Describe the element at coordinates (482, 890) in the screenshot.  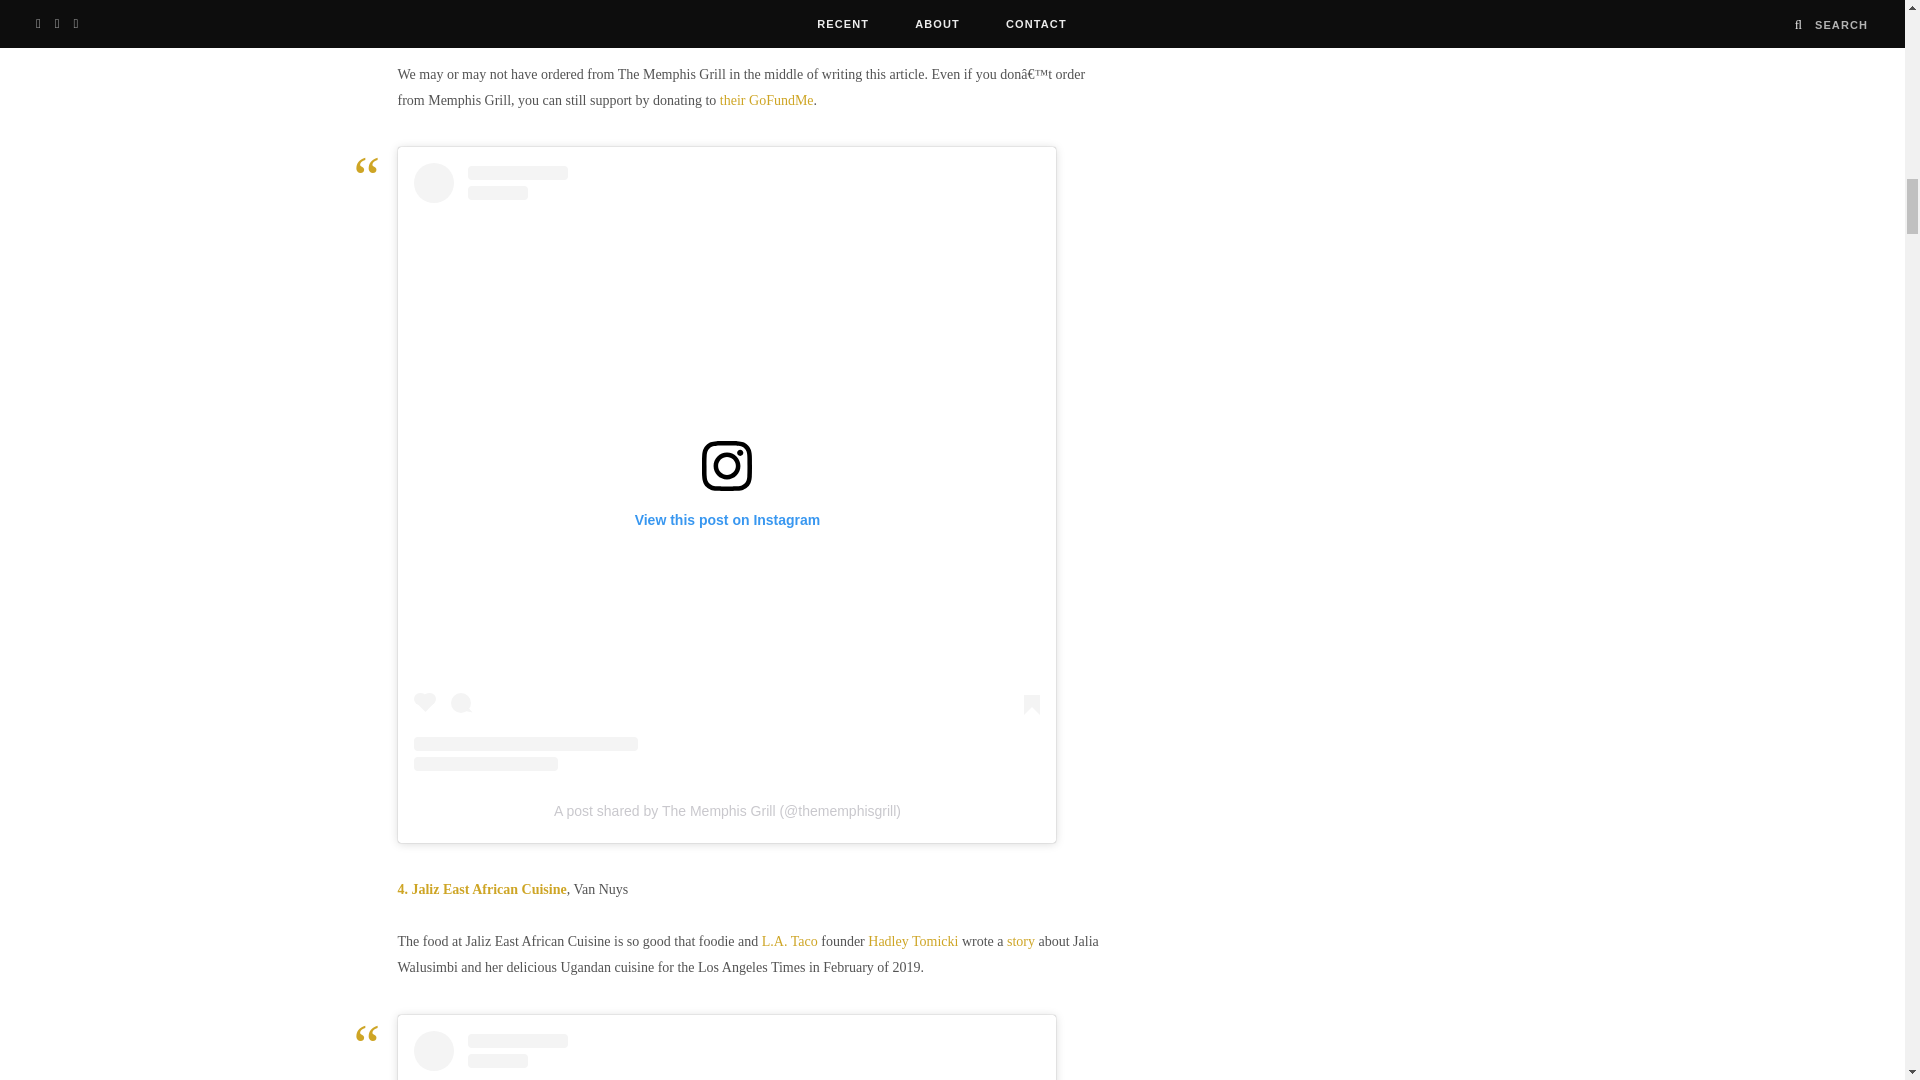
I see `4. Jaliz East African Cuisine` at that location.